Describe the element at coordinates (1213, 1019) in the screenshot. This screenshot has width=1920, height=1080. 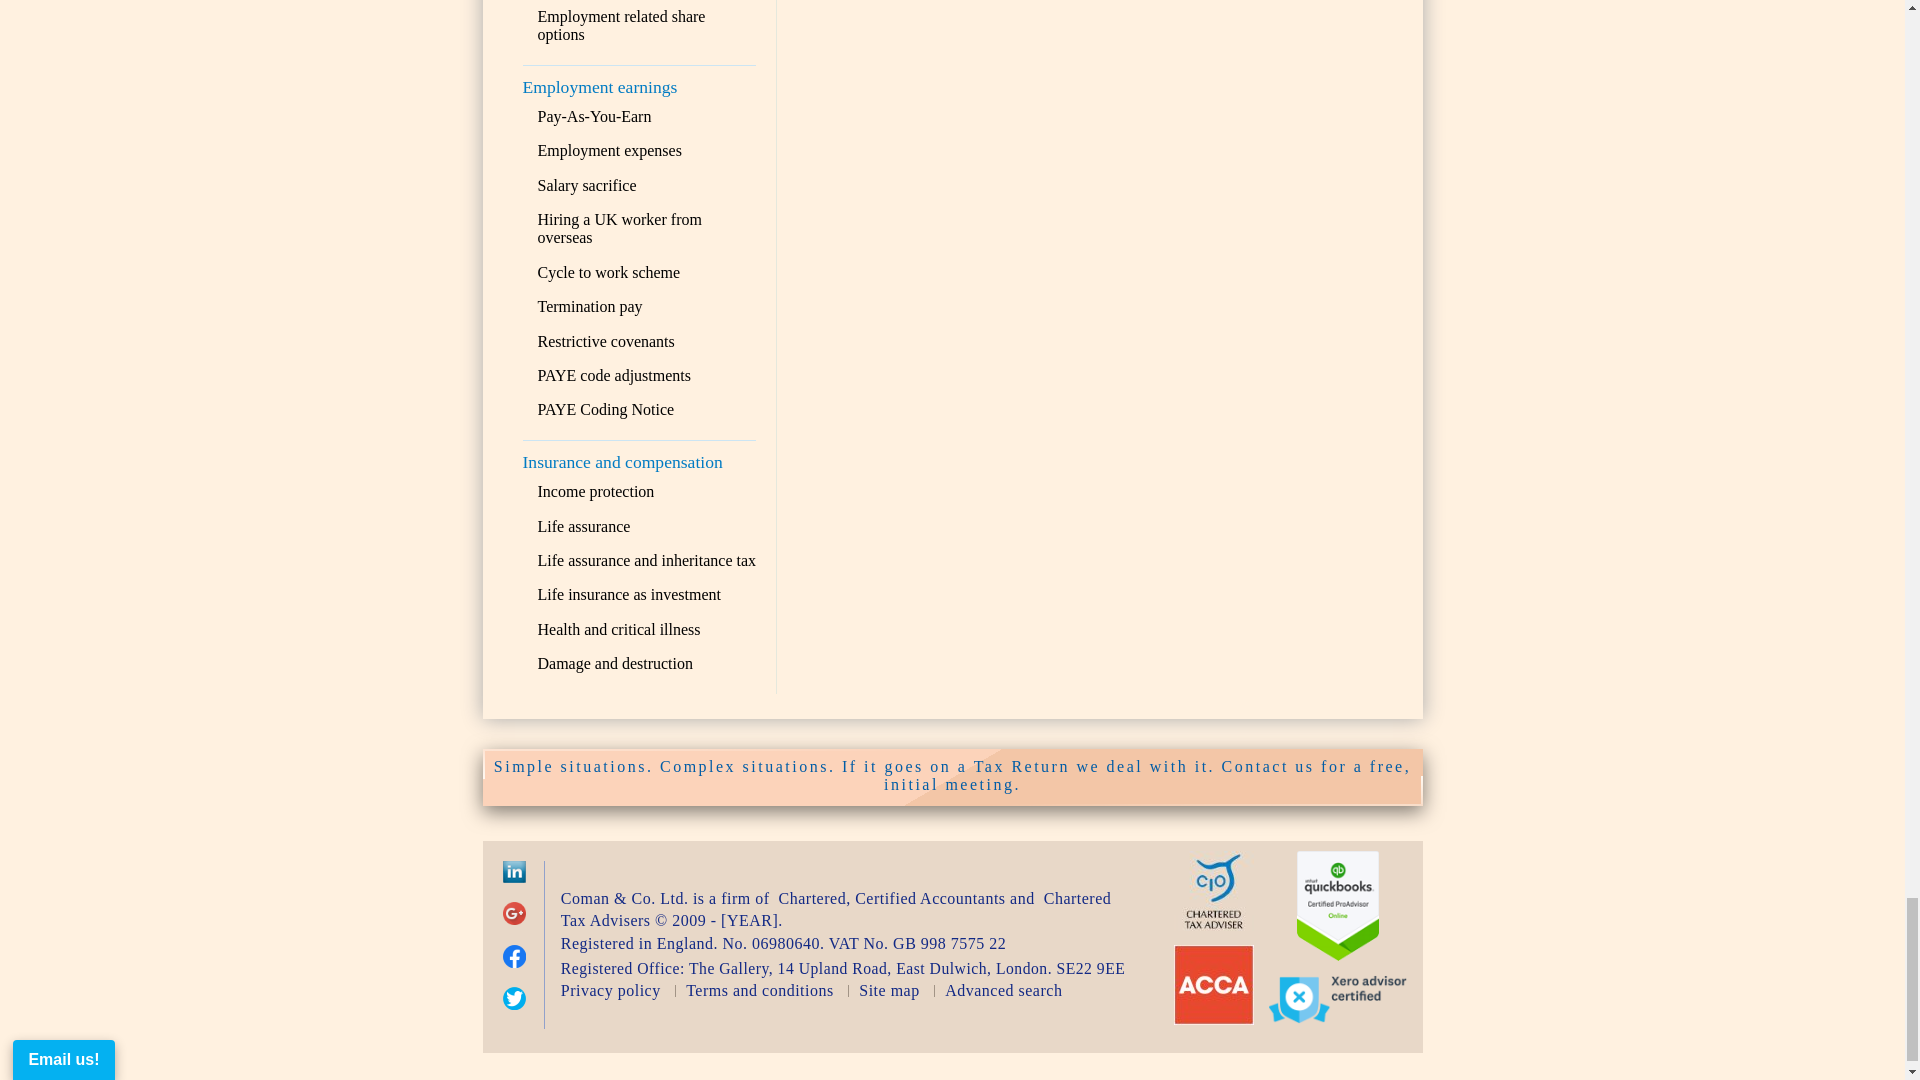
I see `ACCA Coman and Co` at that location.